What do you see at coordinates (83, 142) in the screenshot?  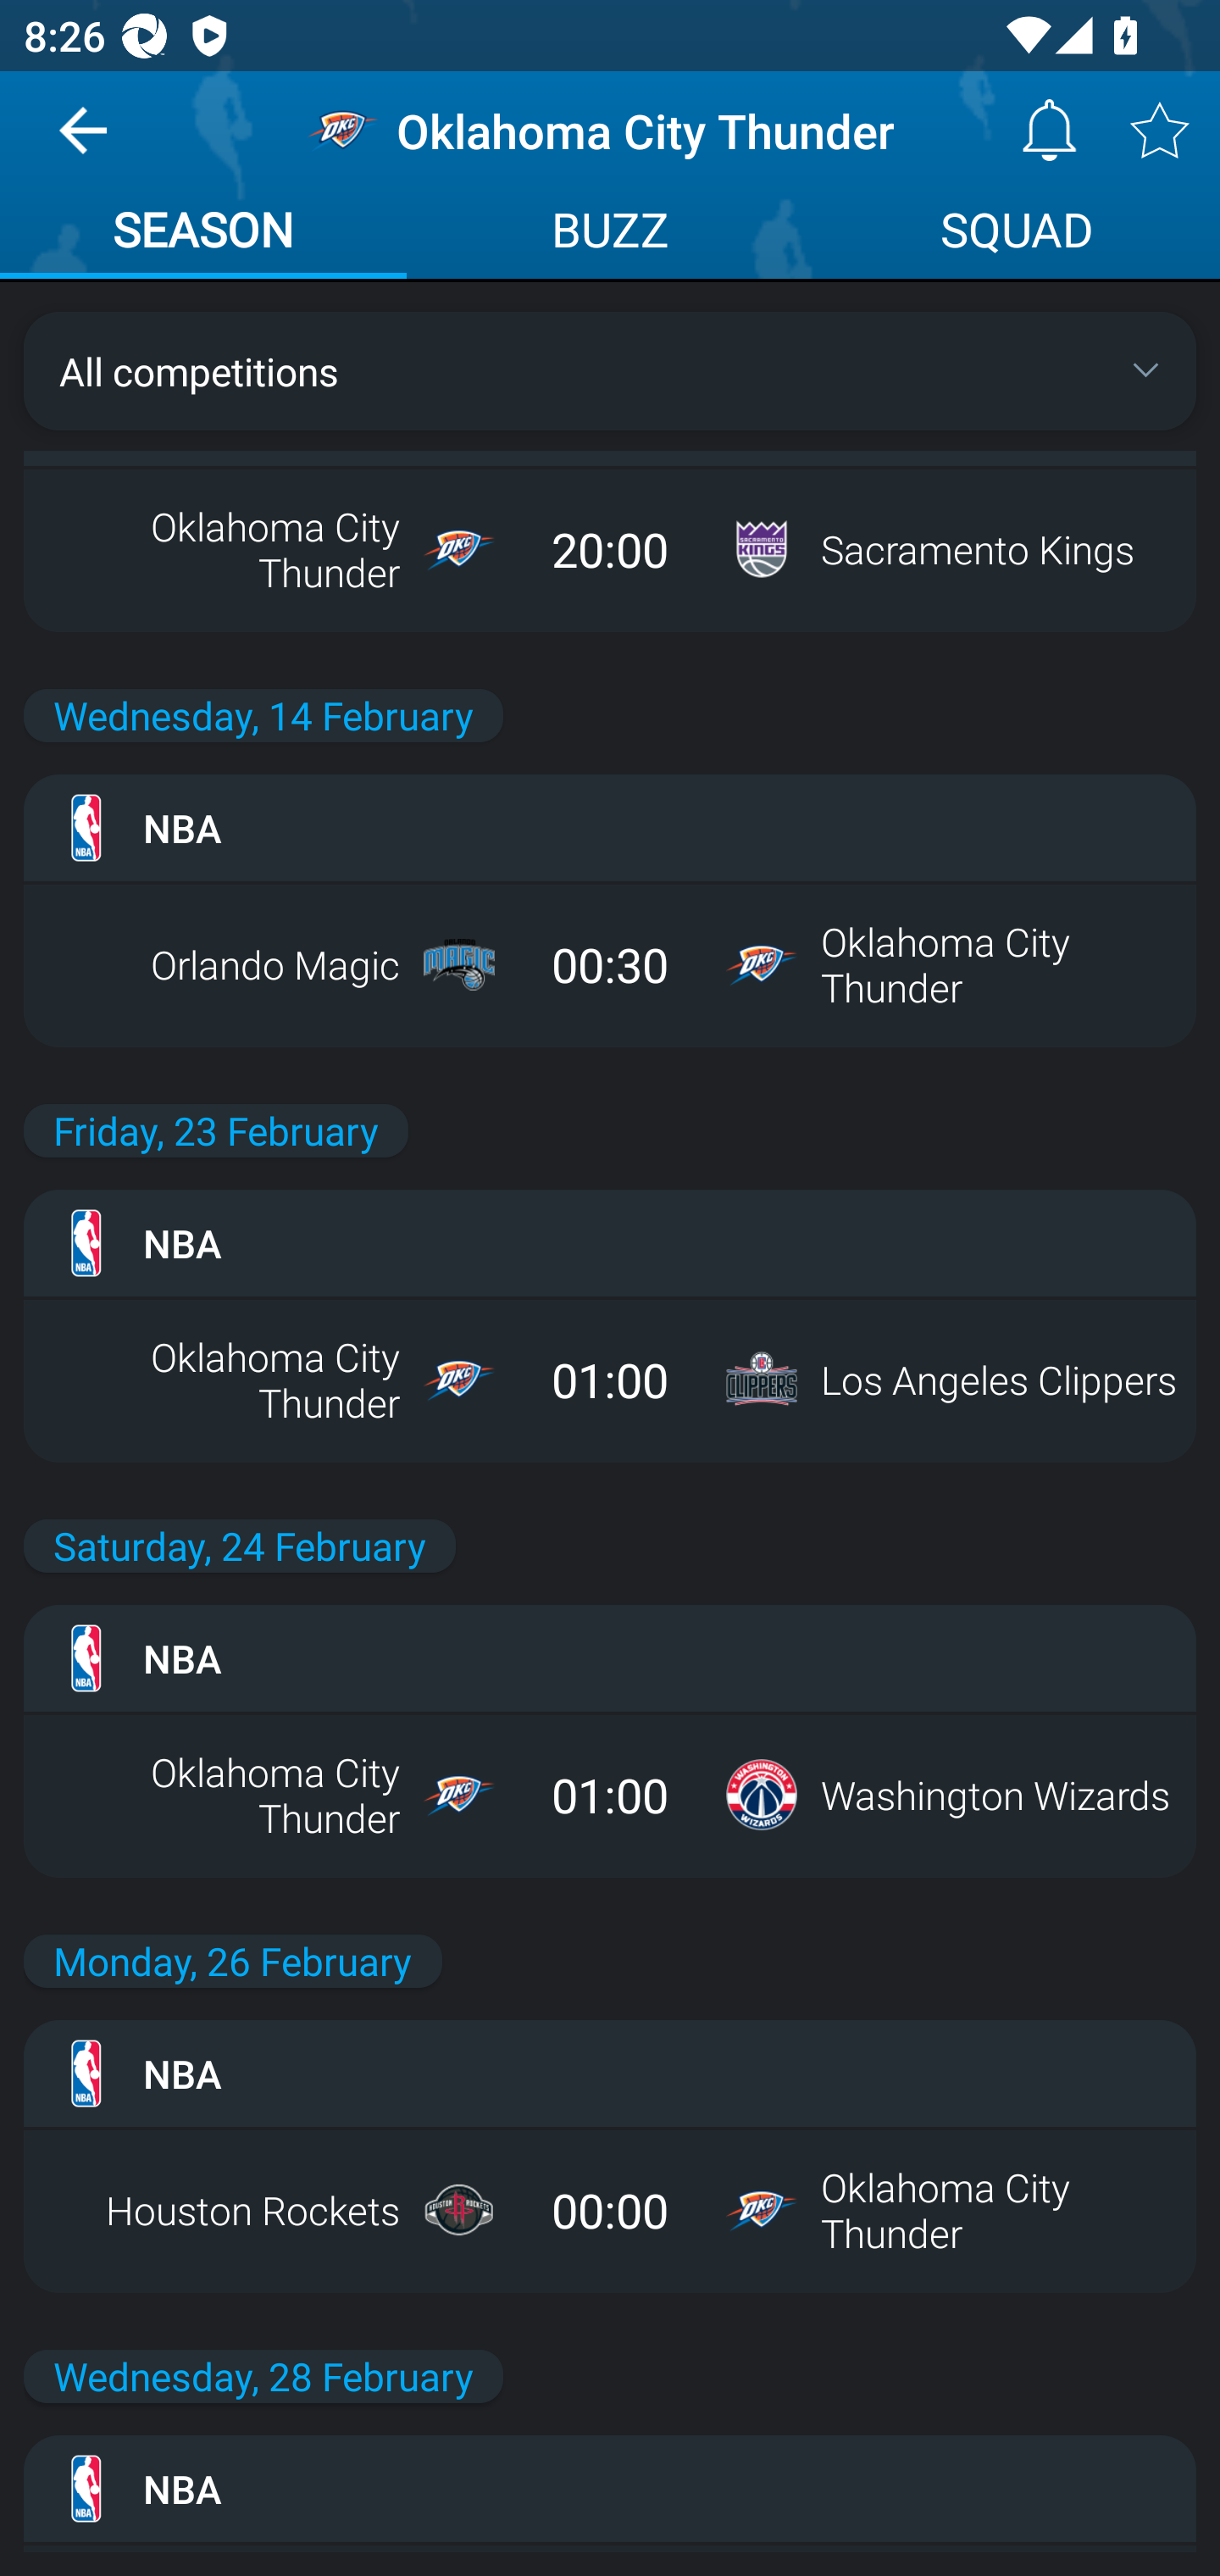 I see `Navigate up` at bounding box center [83, 142].